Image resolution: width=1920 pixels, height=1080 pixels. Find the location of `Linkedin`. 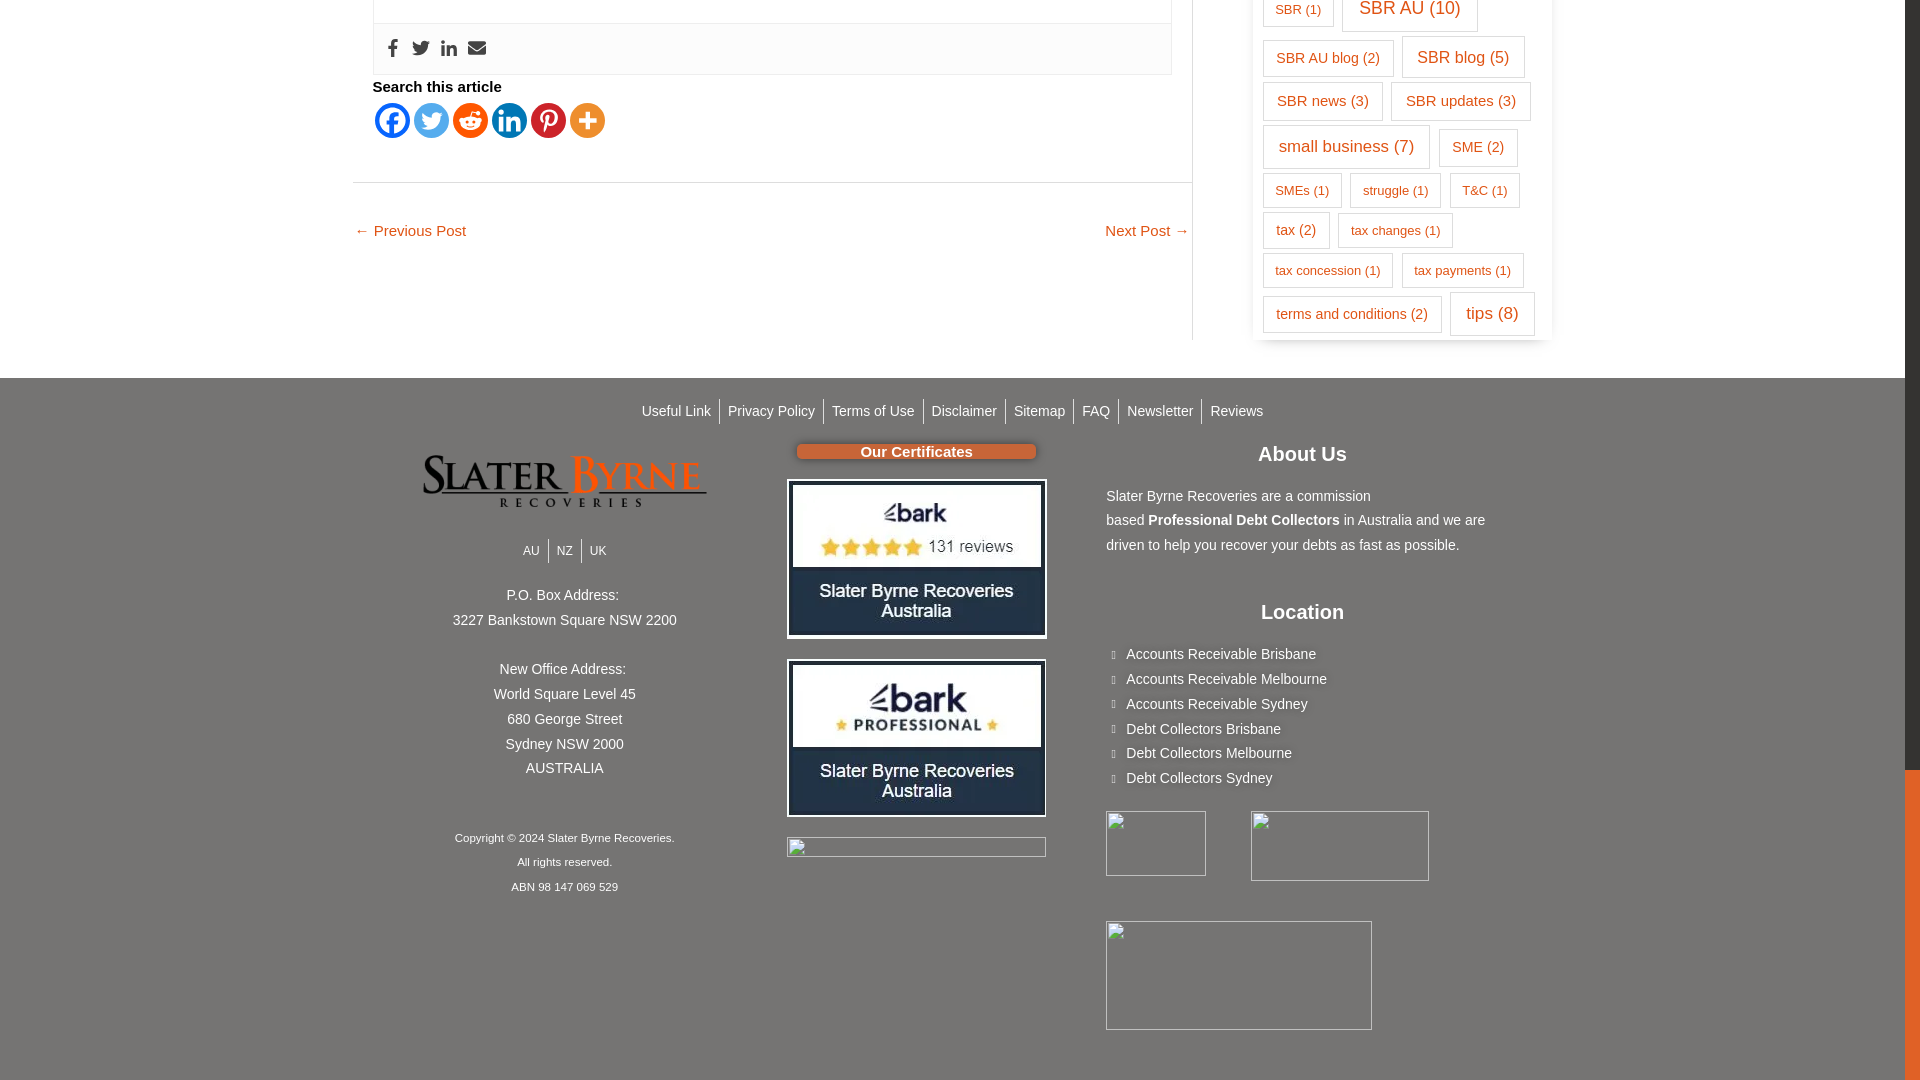

Linkedin is located at coordinates (448, 48).